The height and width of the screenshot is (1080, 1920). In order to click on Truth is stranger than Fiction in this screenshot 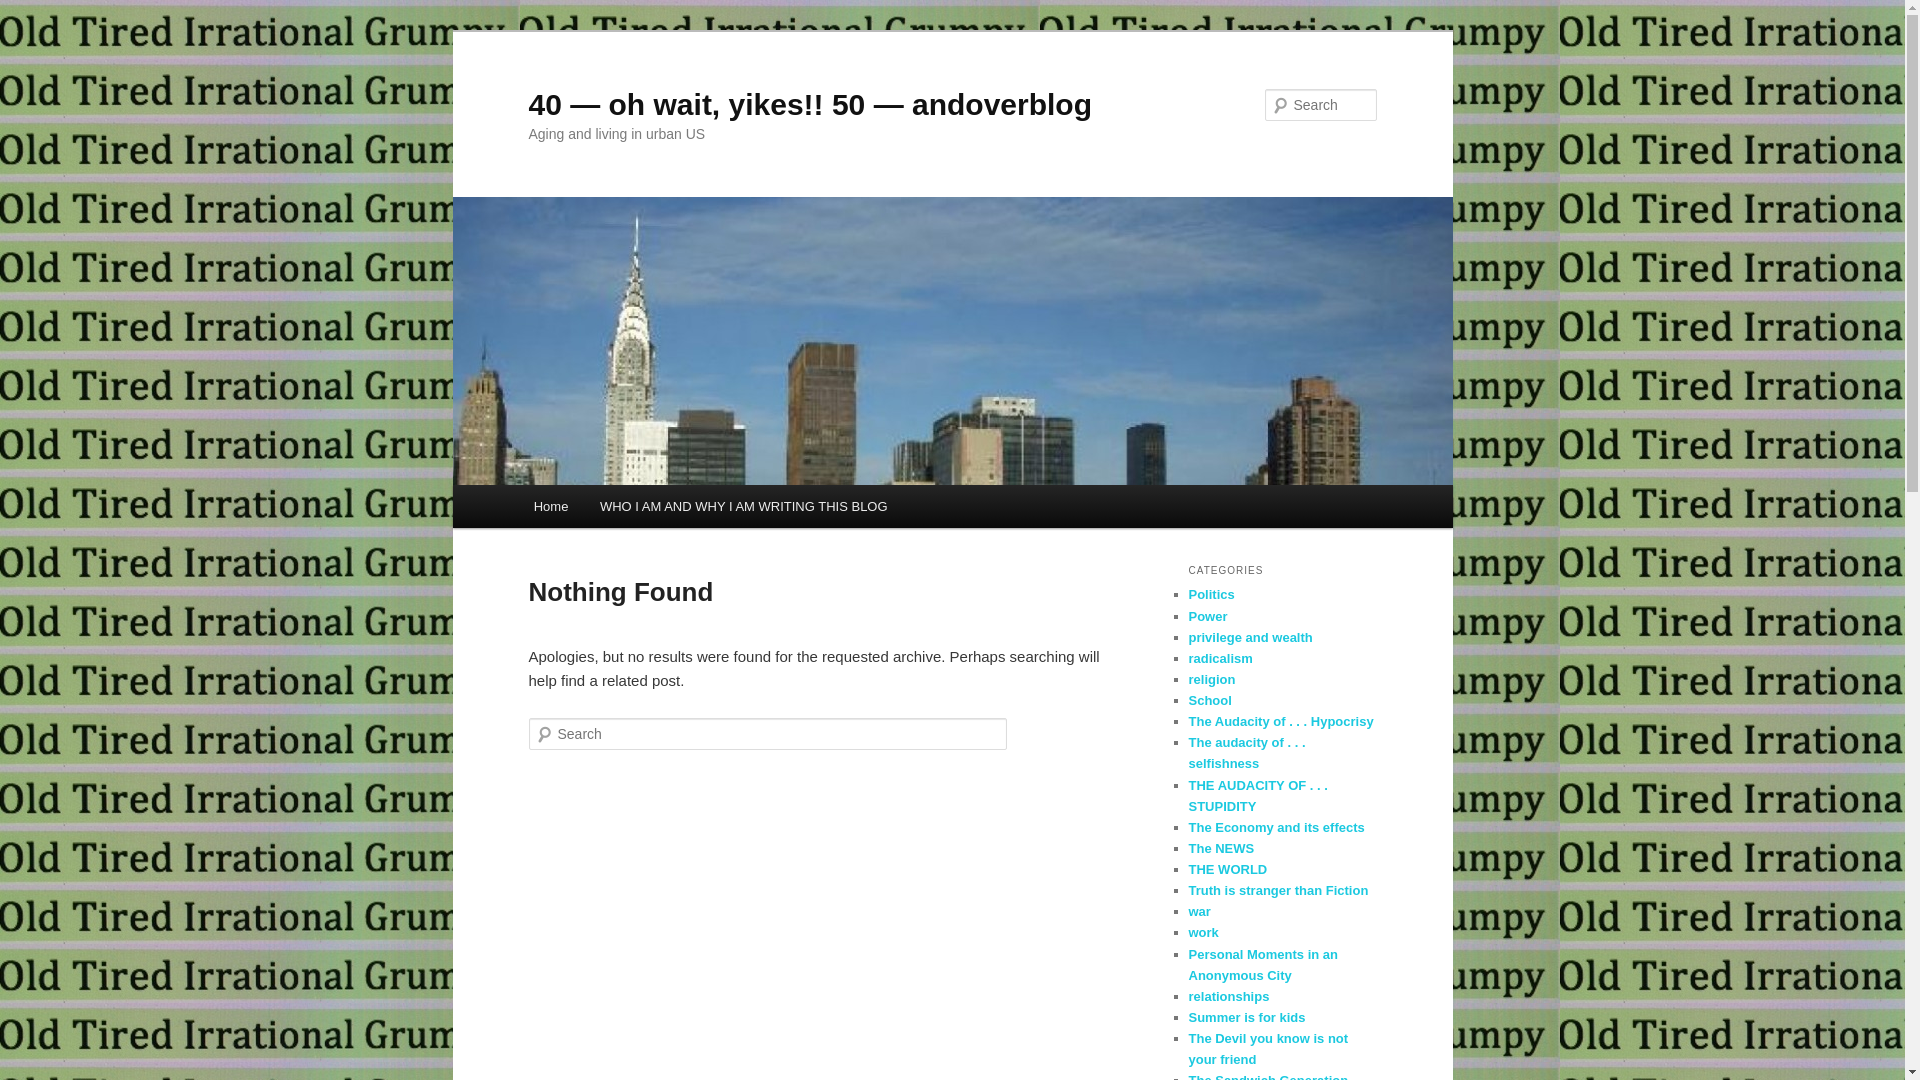, I will do `click(1278, 890)`.